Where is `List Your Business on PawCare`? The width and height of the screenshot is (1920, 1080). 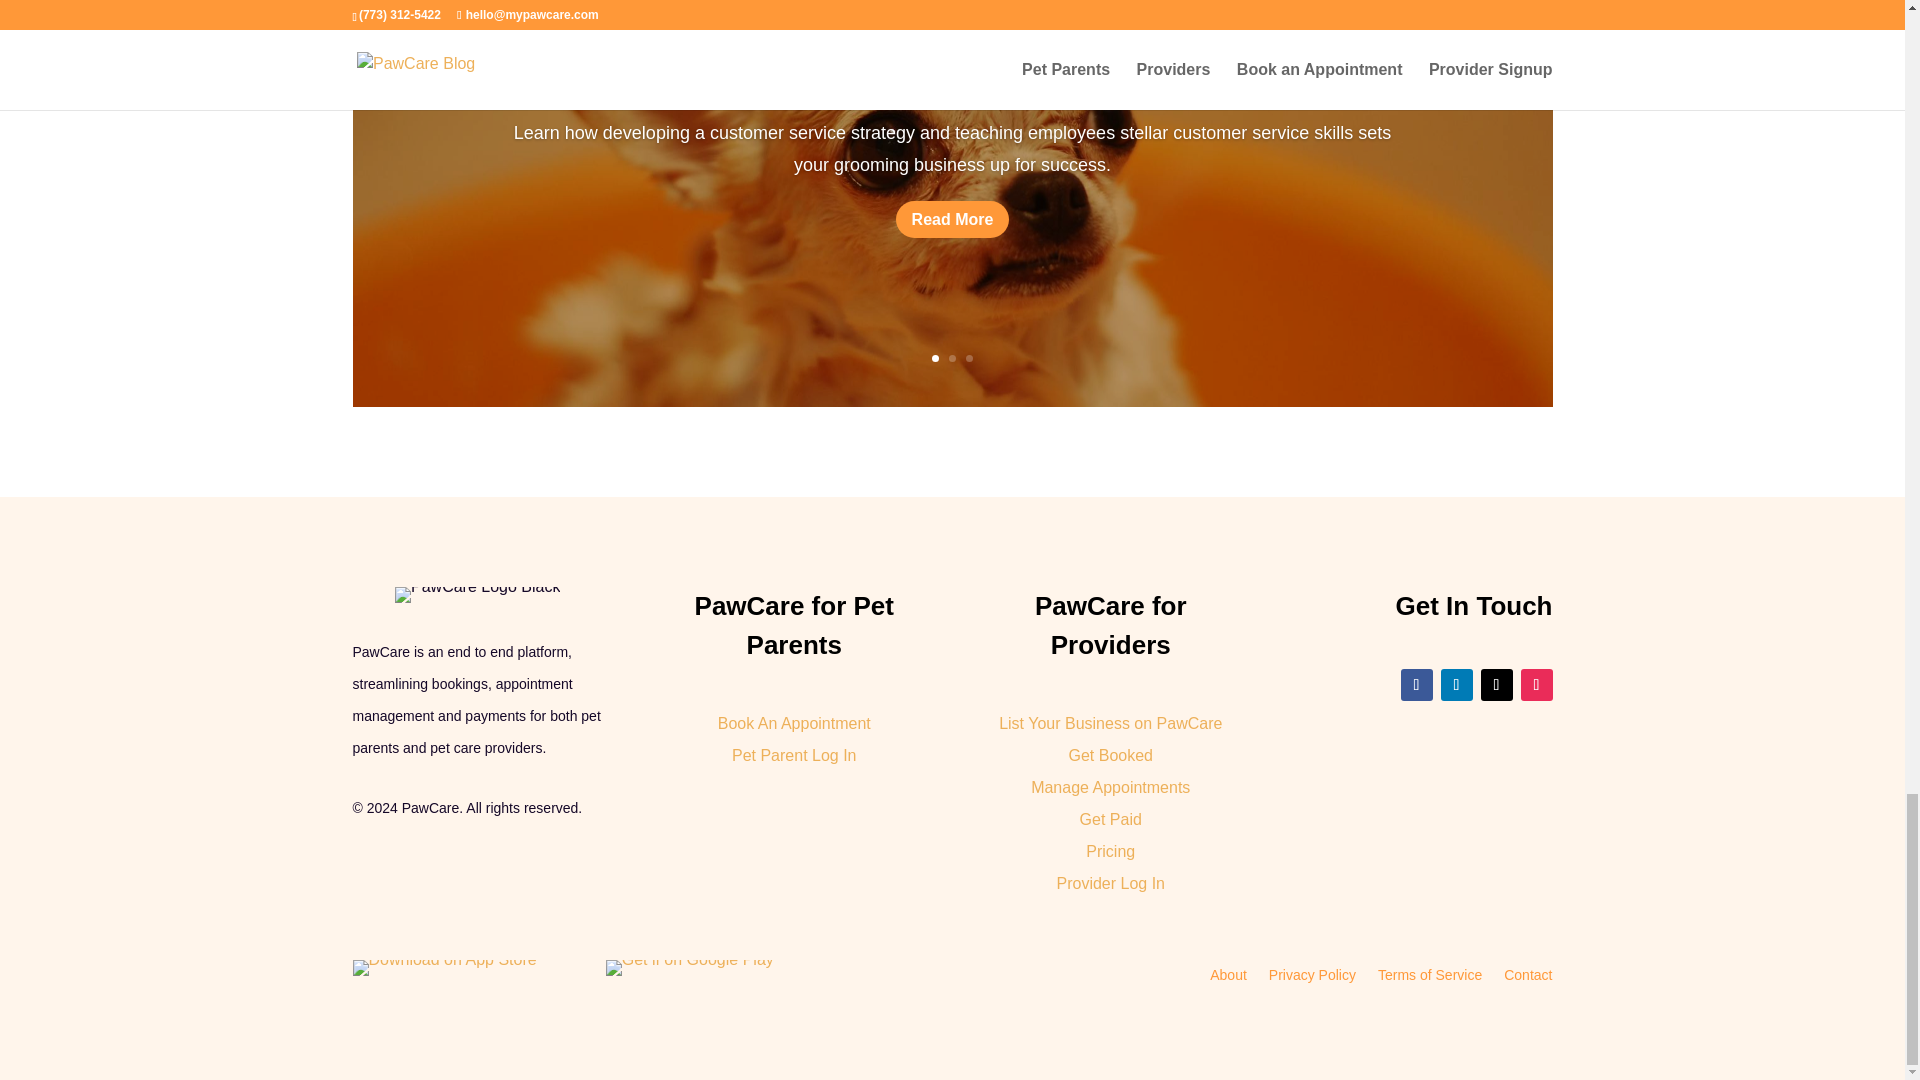
List Your Business on PawCare is located at coordinates (1110, 723).